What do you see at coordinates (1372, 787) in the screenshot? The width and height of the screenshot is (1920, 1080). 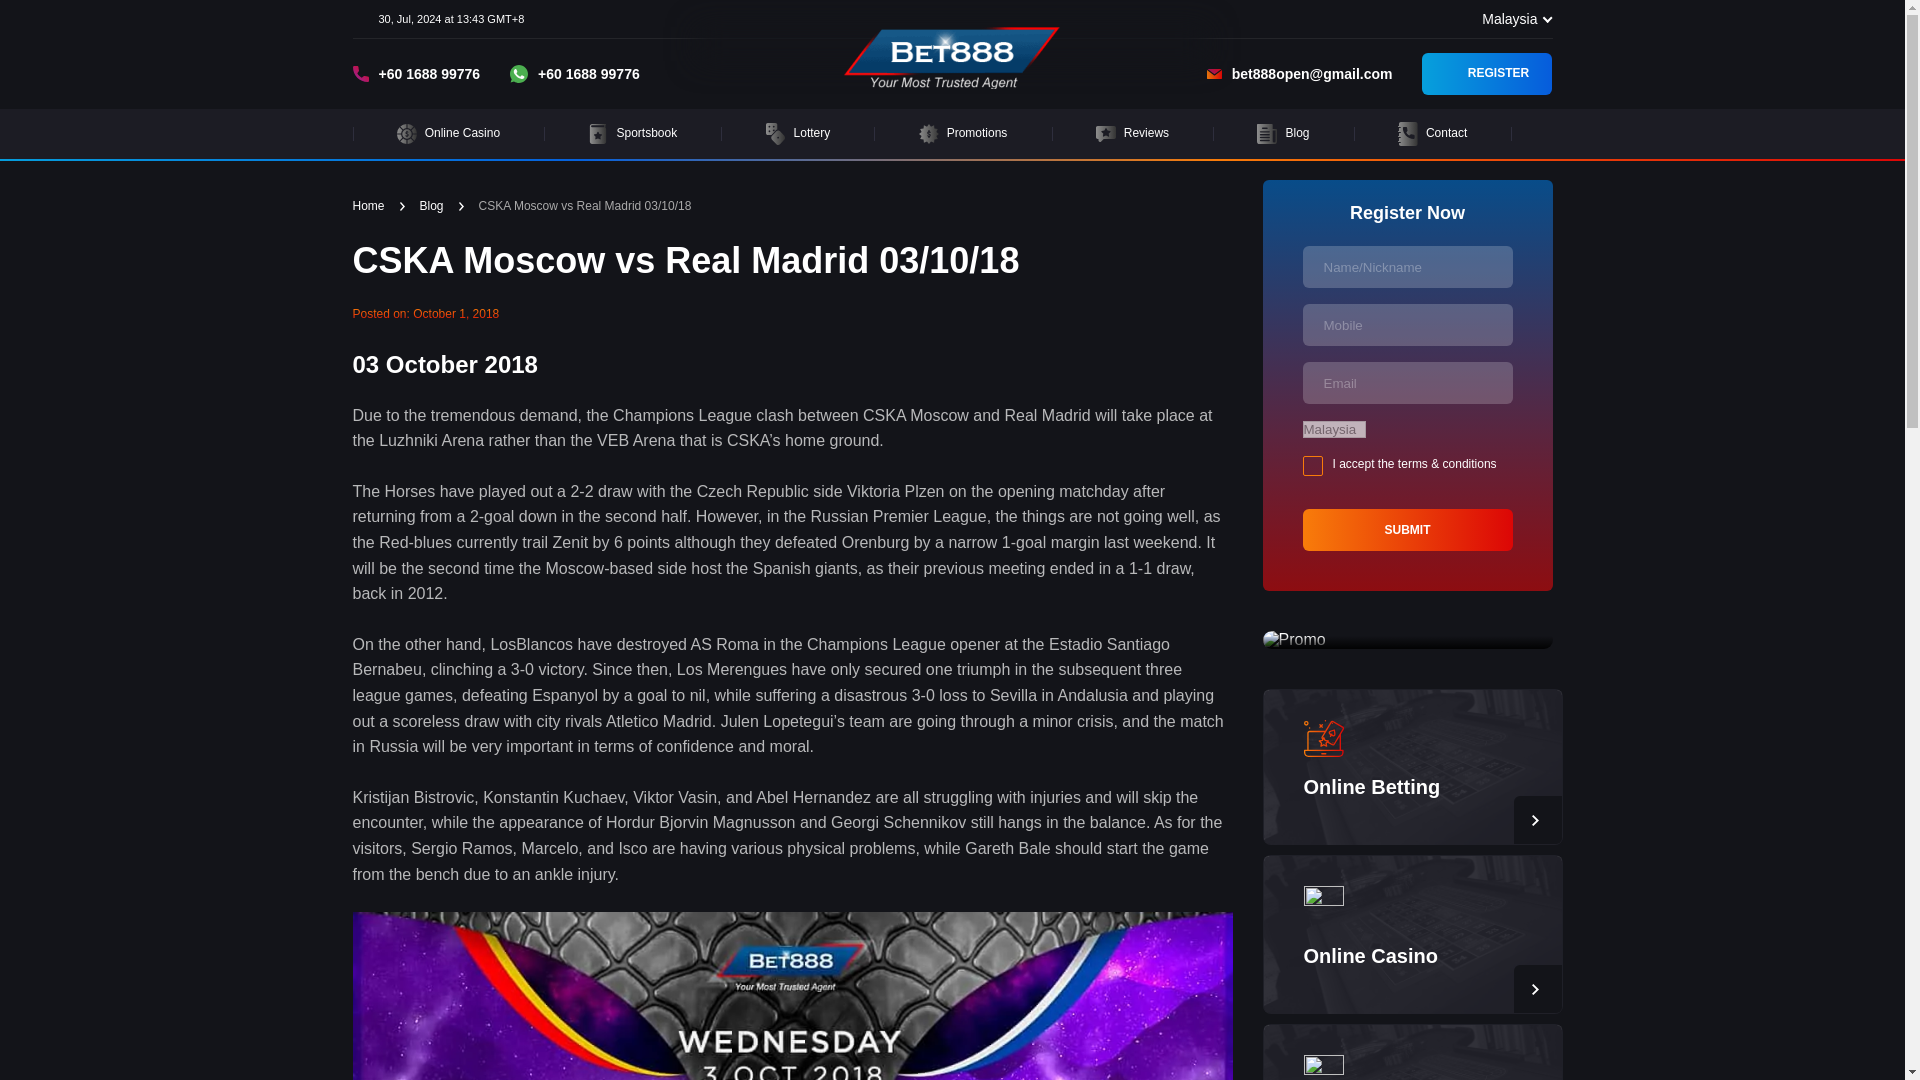 I see `Online Betting` at bounding box center [1372, 787].